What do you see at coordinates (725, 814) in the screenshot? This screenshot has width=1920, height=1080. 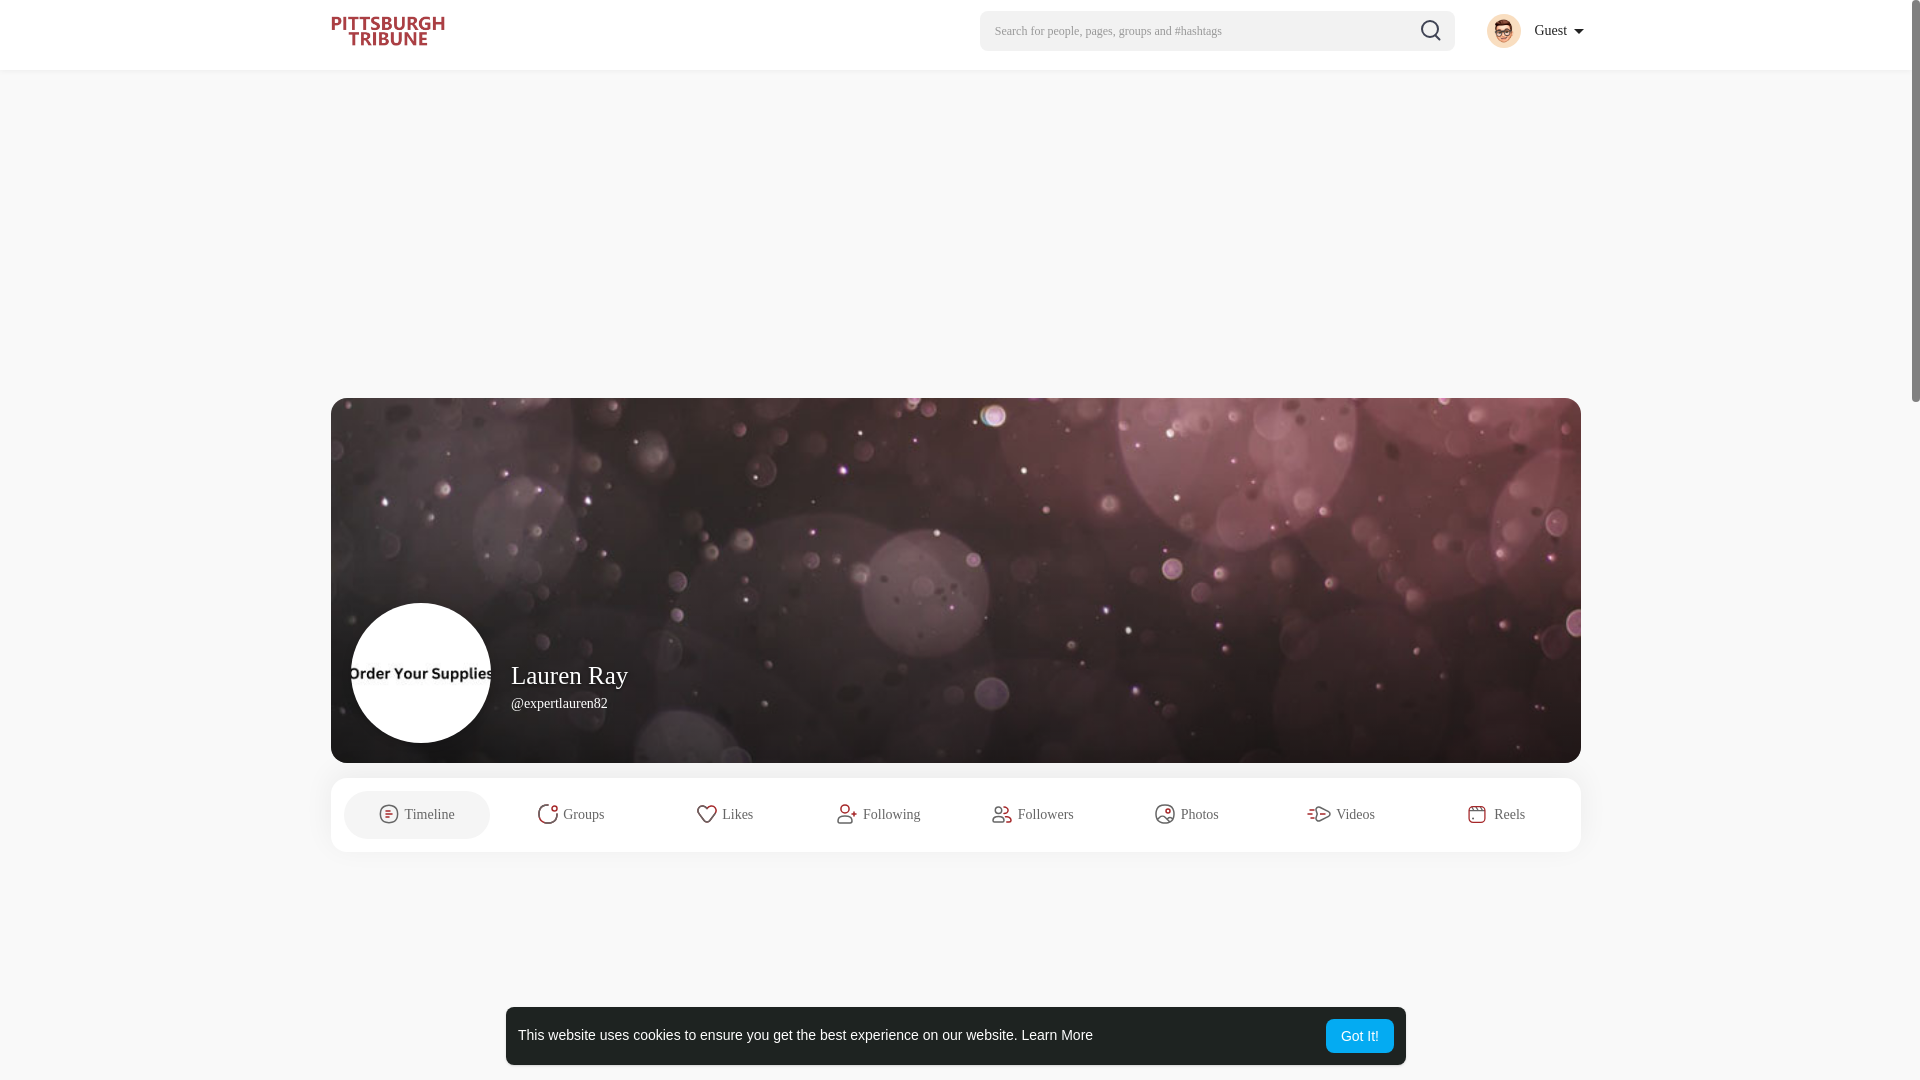 I see `Likes` at bounding box center [725, 814].